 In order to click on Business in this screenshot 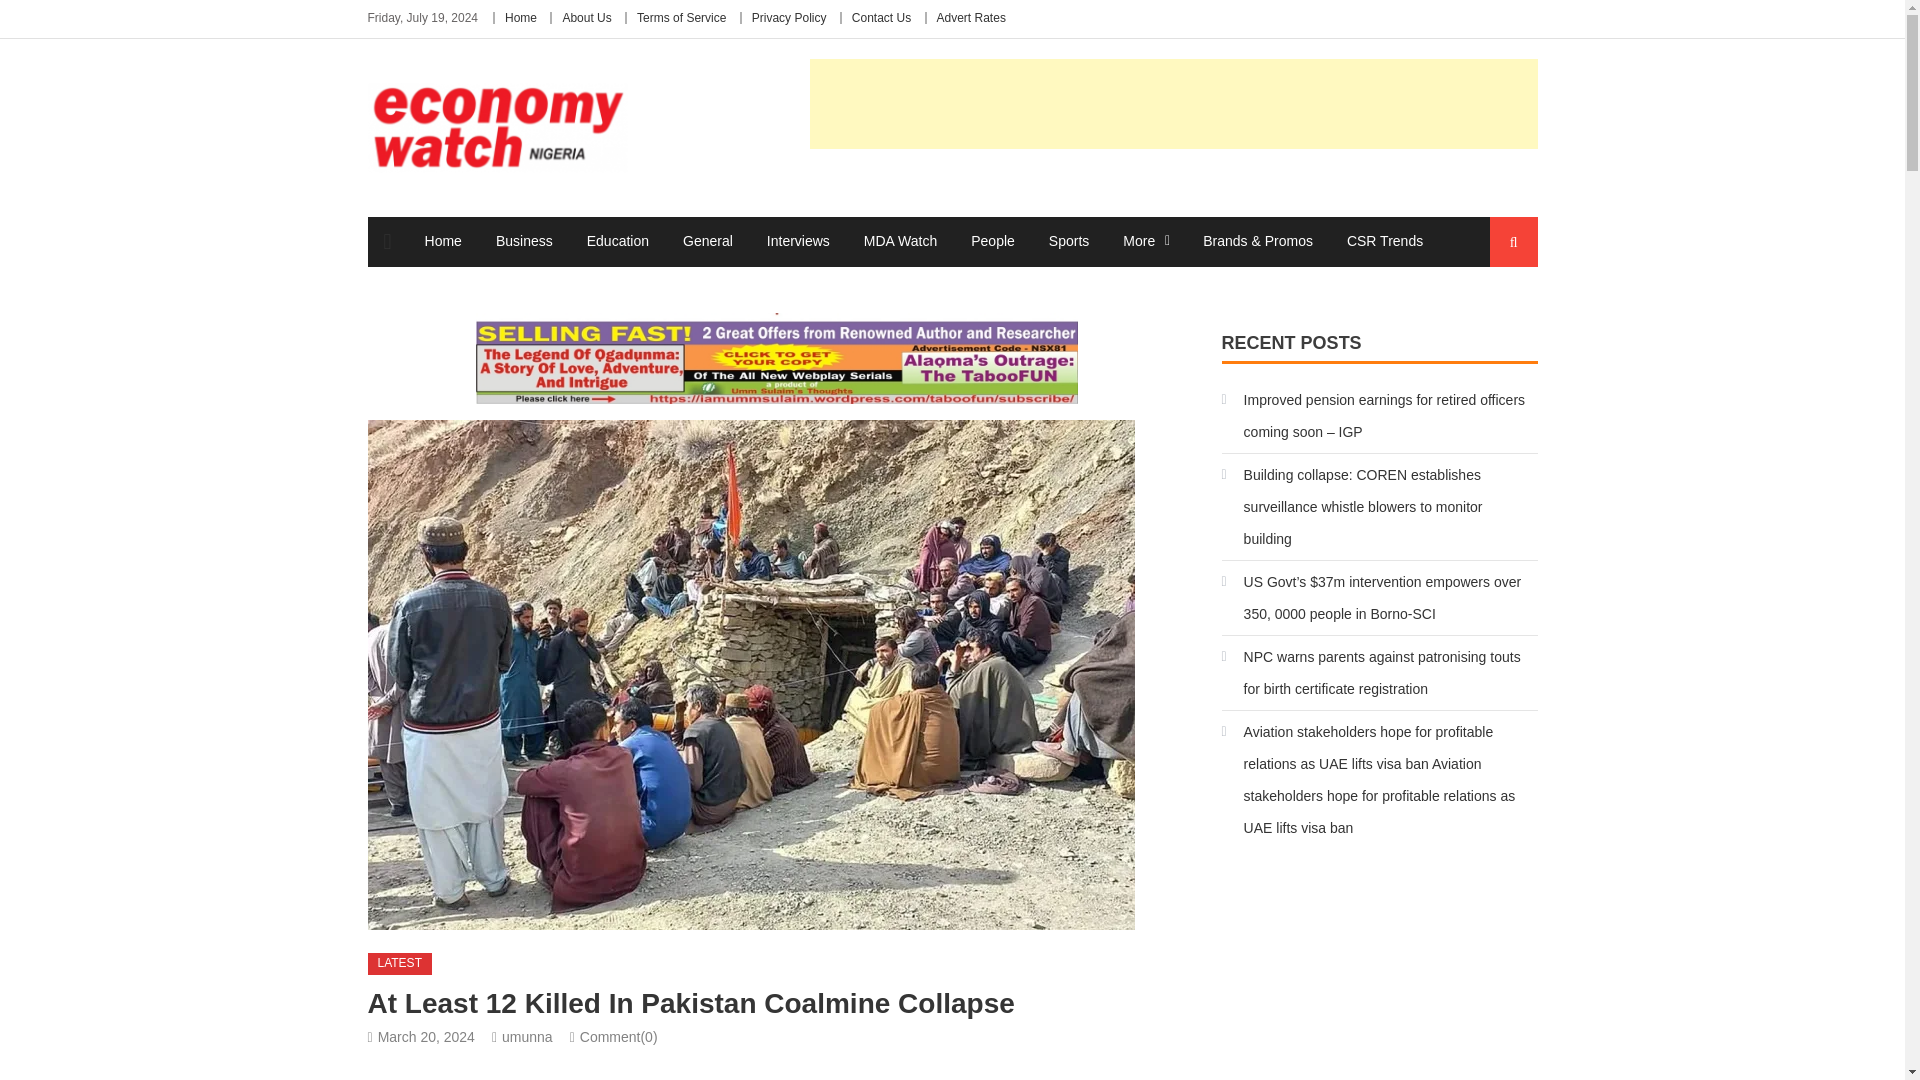, I will do `click(524, 240)`.